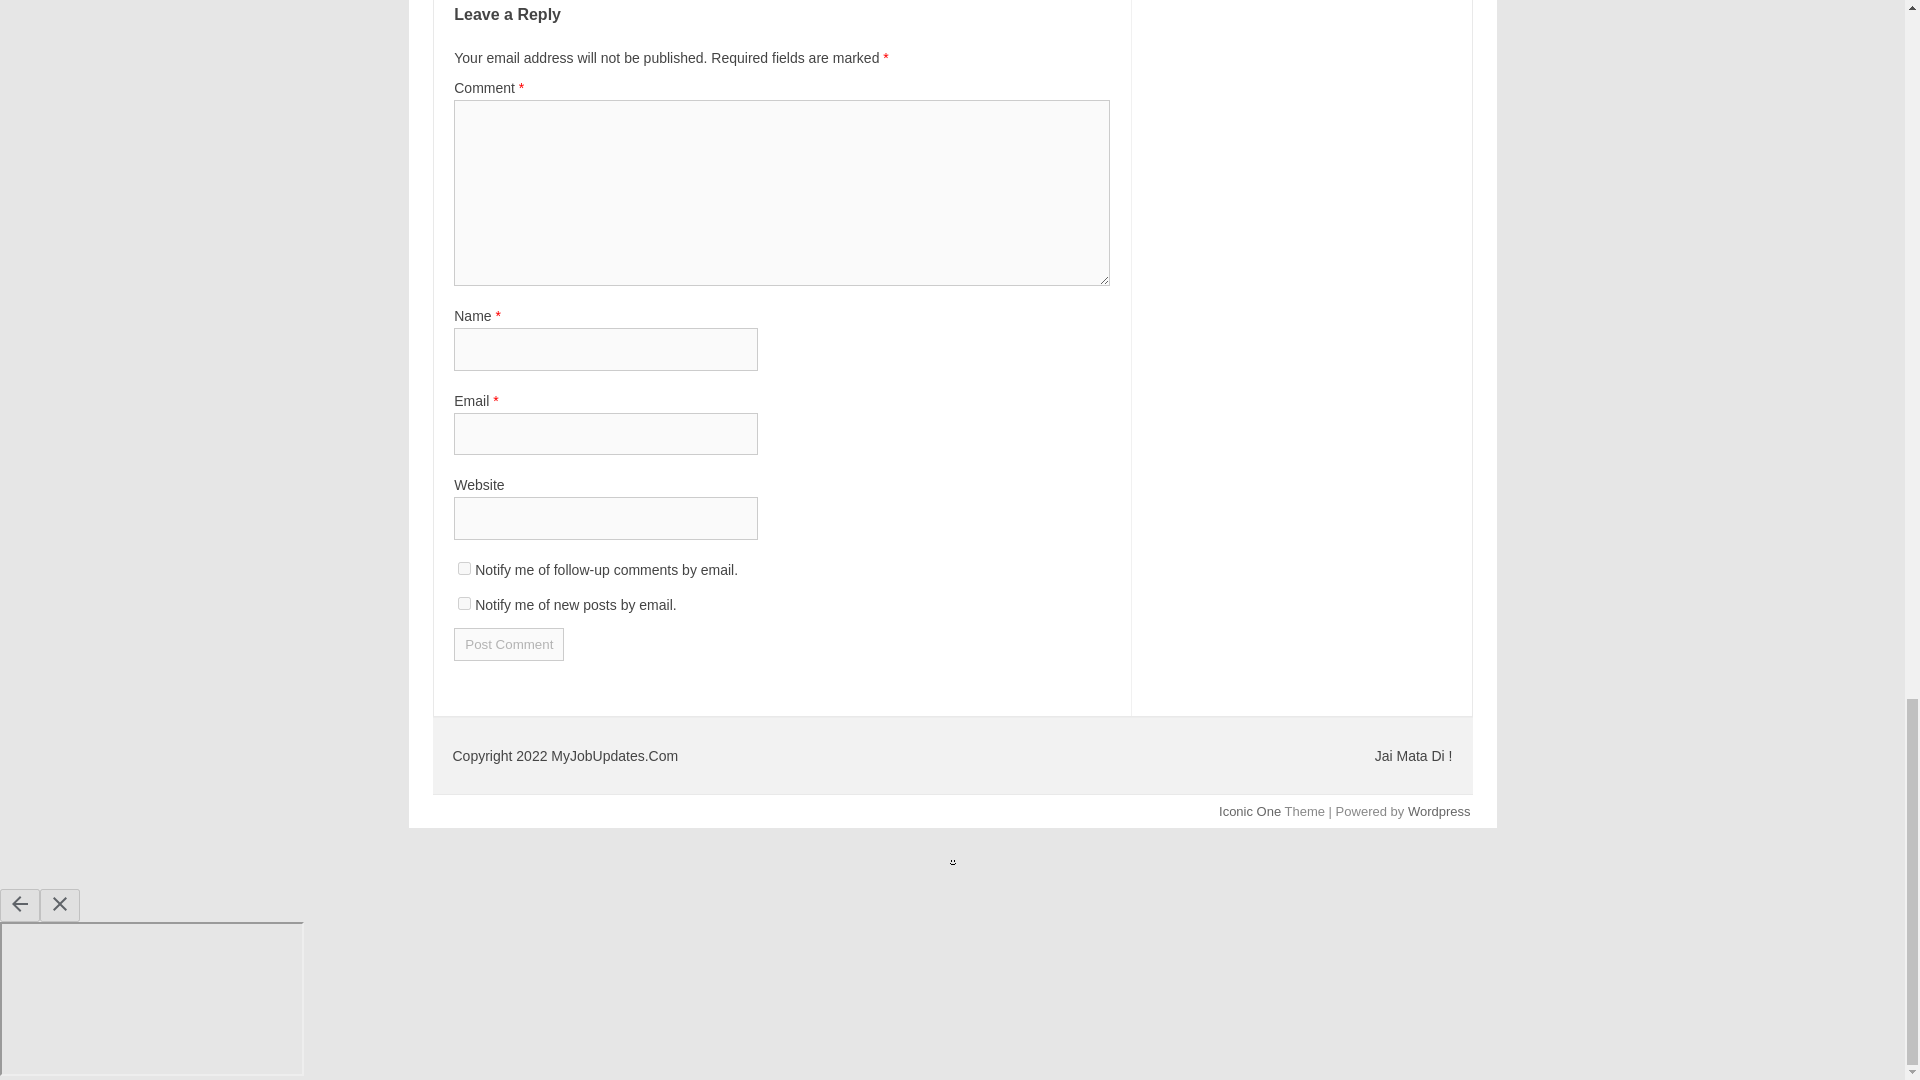 The image size is (1920, 1080). I want to click on subscribe, so click(464, 604).